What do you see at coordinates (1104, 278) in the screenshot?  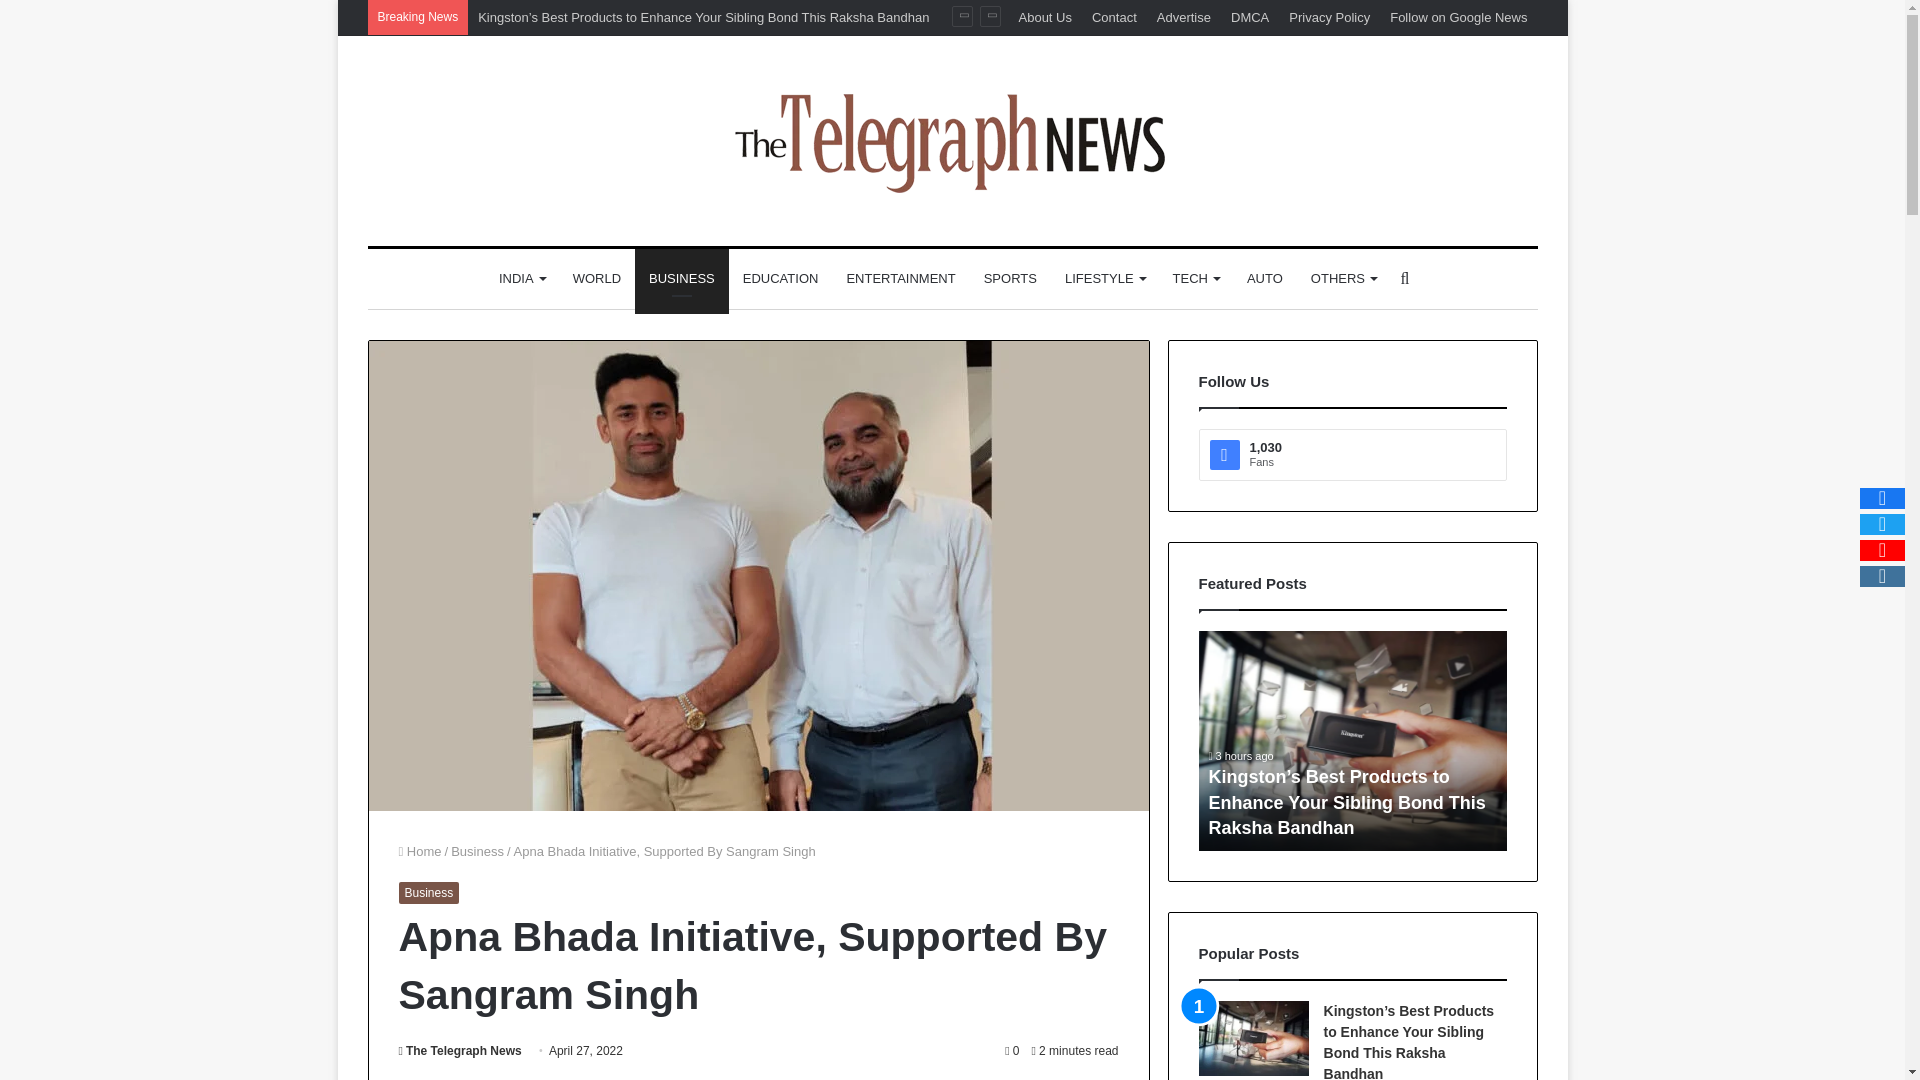 I see `LIFESTYLE` at bounding box center [1104, 278].